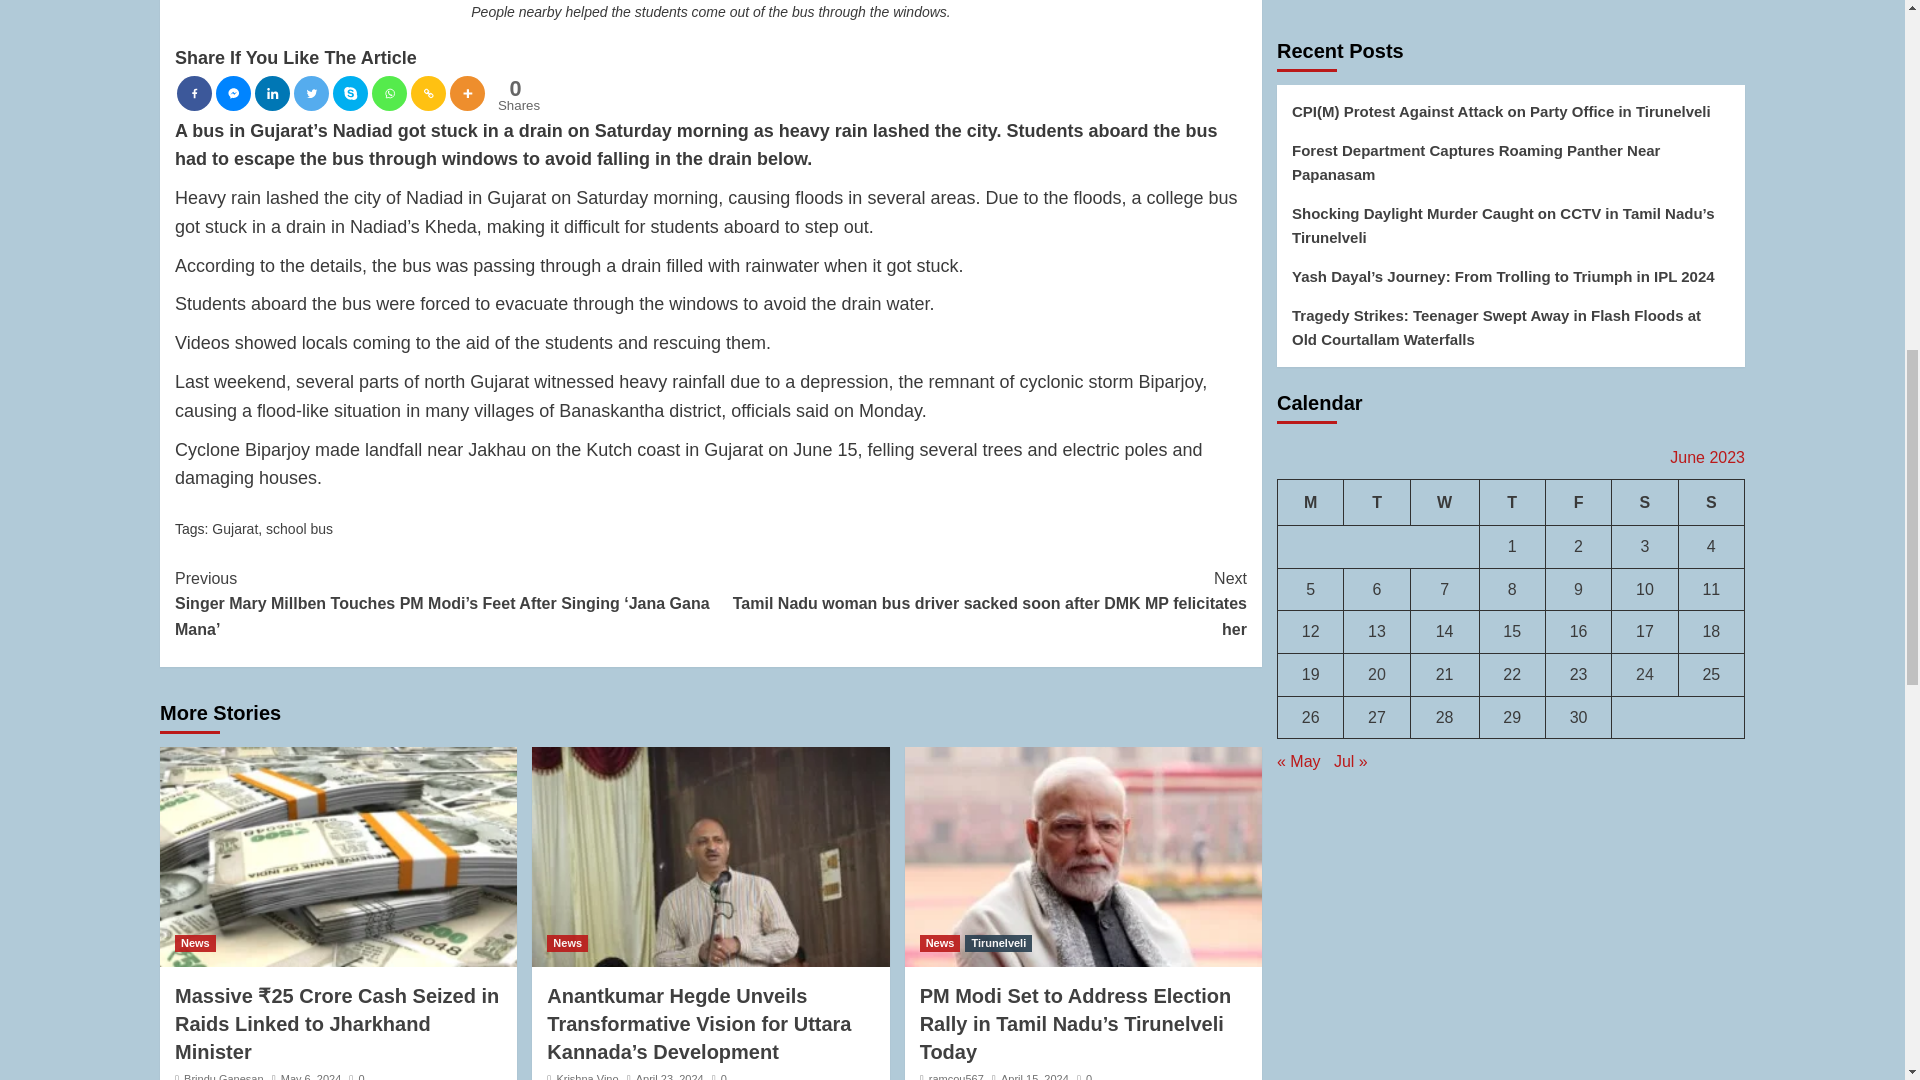 This screenshot has height=1080, width=1920. I want to click on Facebook, so click(428, 93).